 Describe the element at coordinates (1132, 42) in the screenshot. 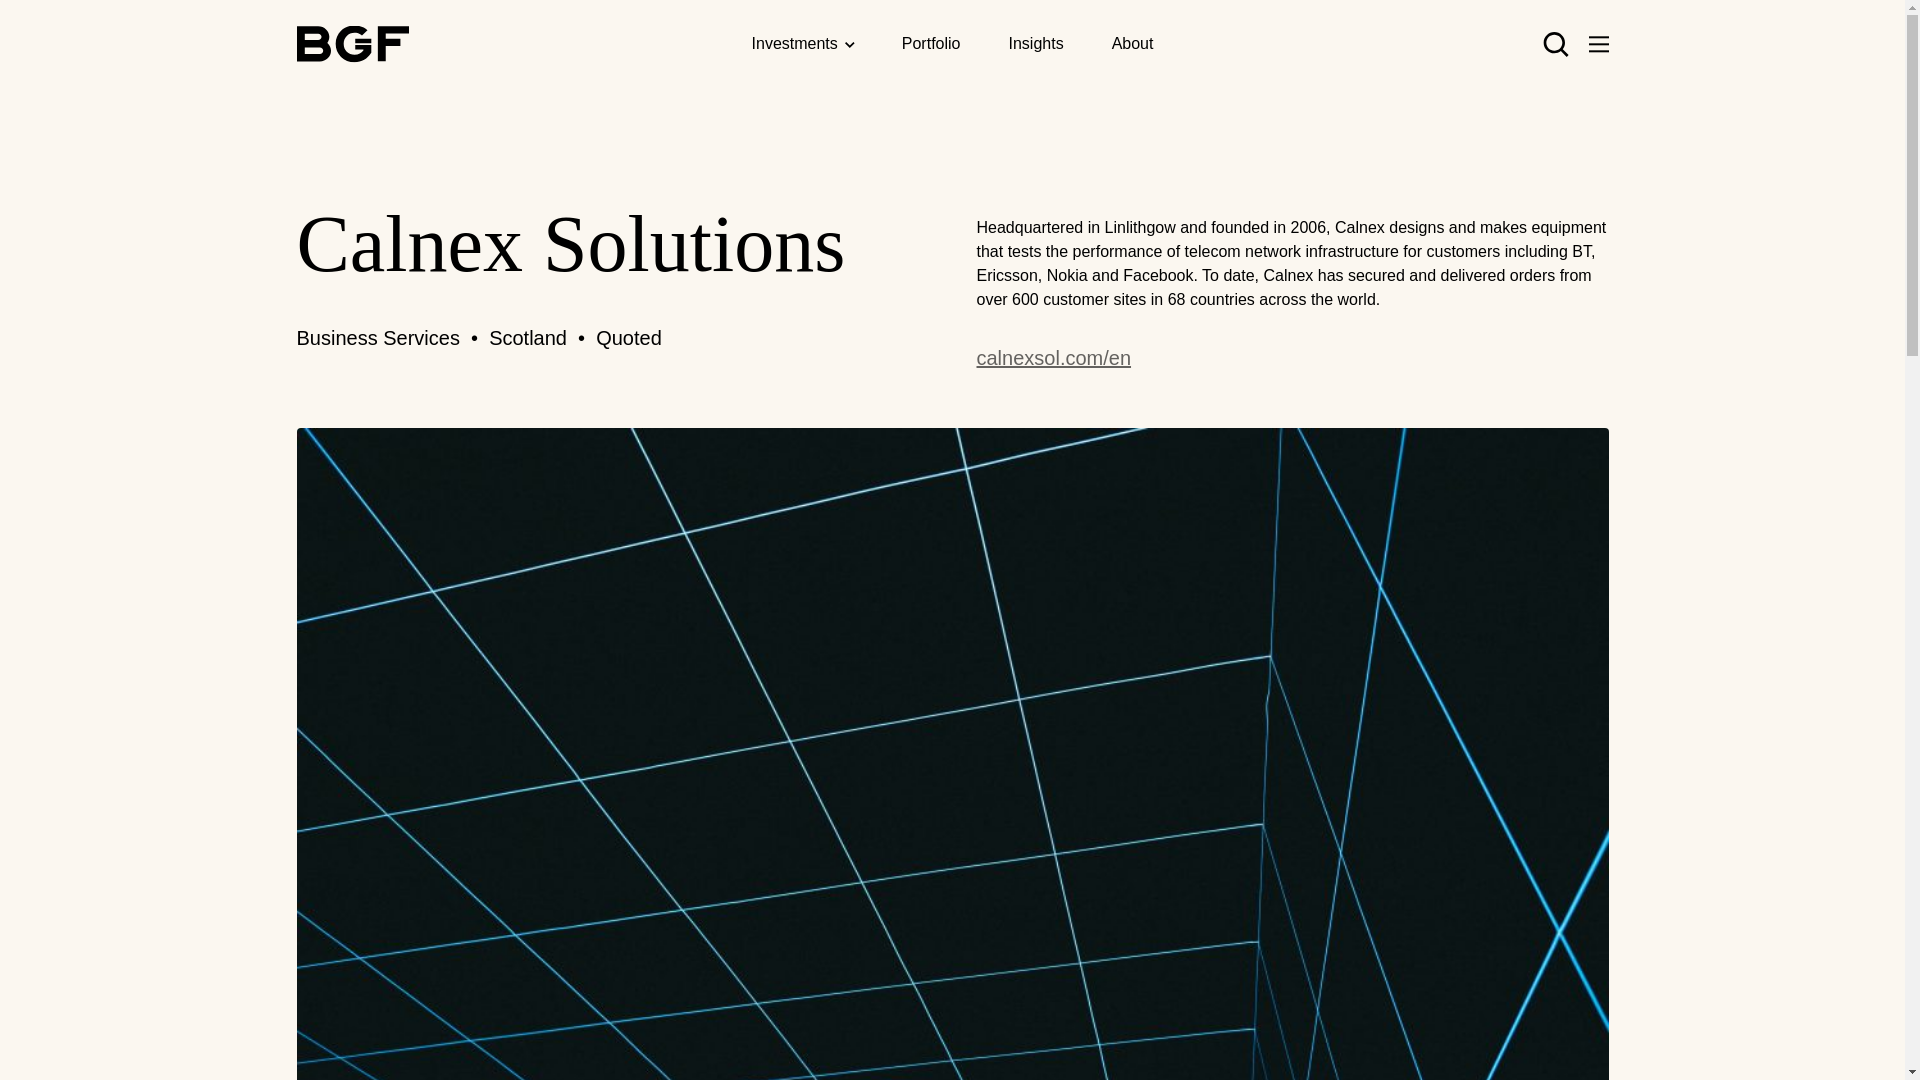

I see `About` at that location.